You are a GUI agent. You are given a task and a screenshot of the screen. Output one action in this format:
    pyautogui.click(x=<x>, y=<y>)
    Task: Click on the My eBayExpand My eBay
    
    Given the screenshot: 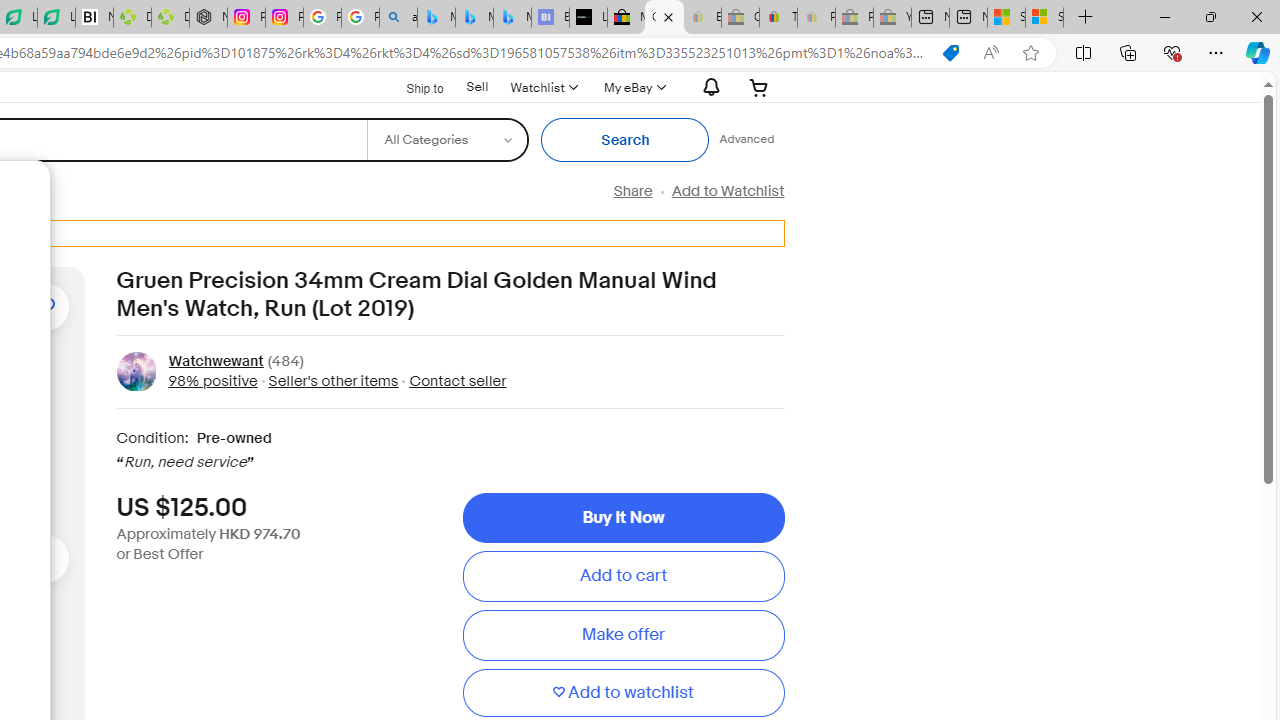 What is the action you would take?
    pyautogui.click(x=632, y=87)
    